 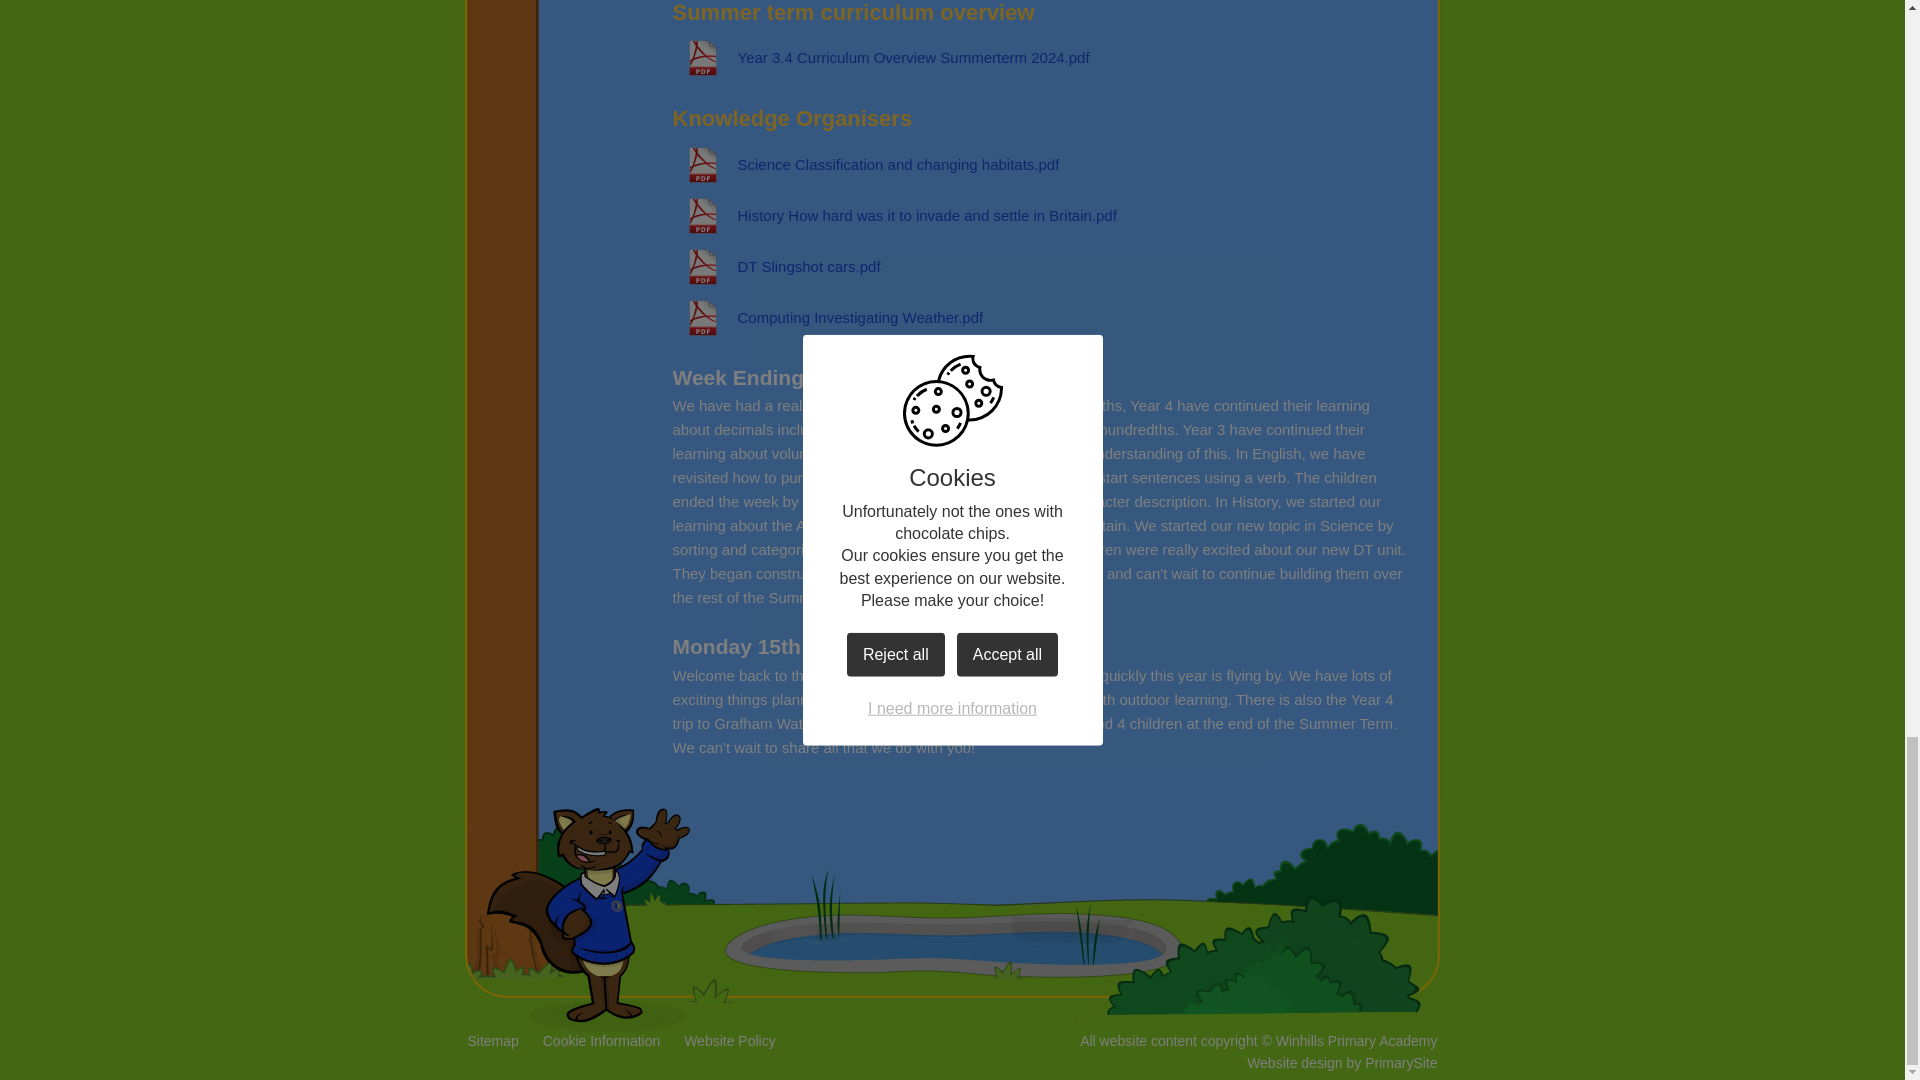 I want to click on Computing Investigating Weather.pdf, so click(x=828, y=318).